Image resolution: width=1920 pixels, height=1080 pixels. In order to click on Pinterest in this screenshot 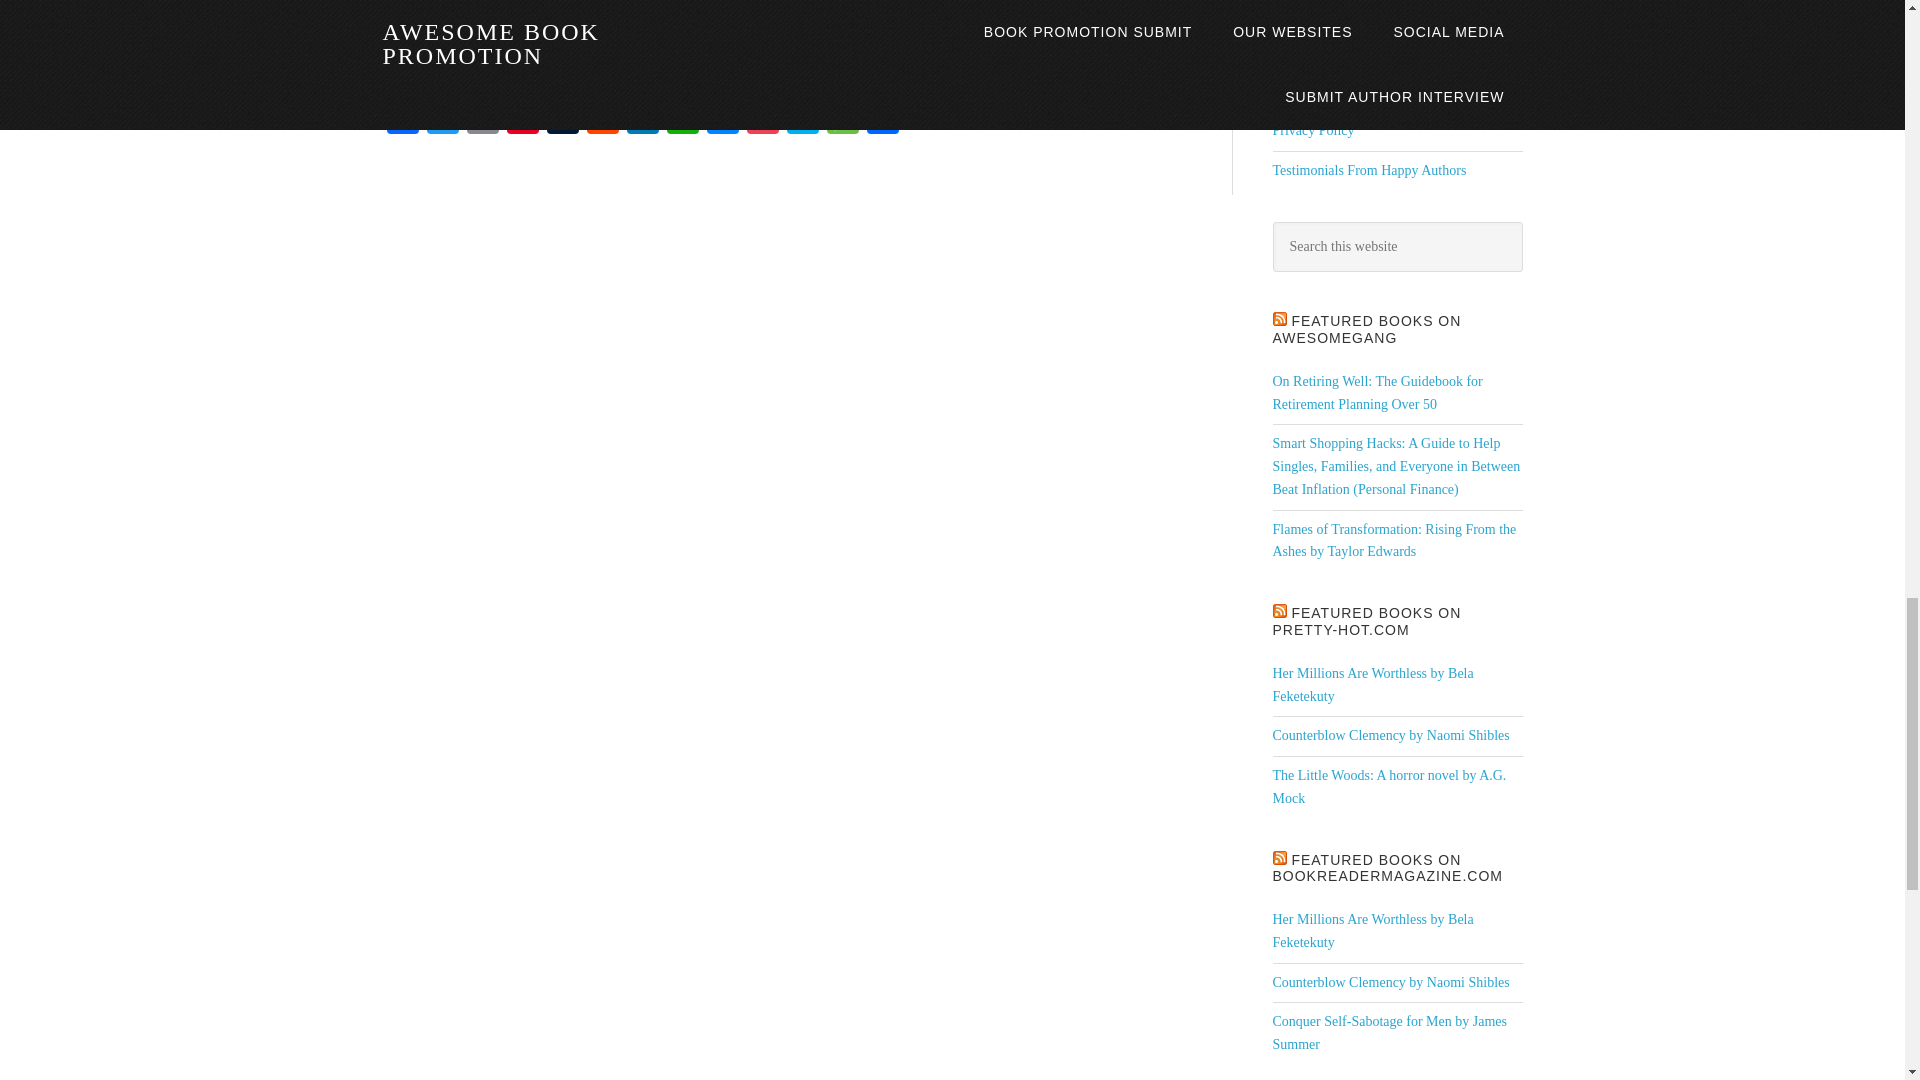, I will do `click(521, 120)`.